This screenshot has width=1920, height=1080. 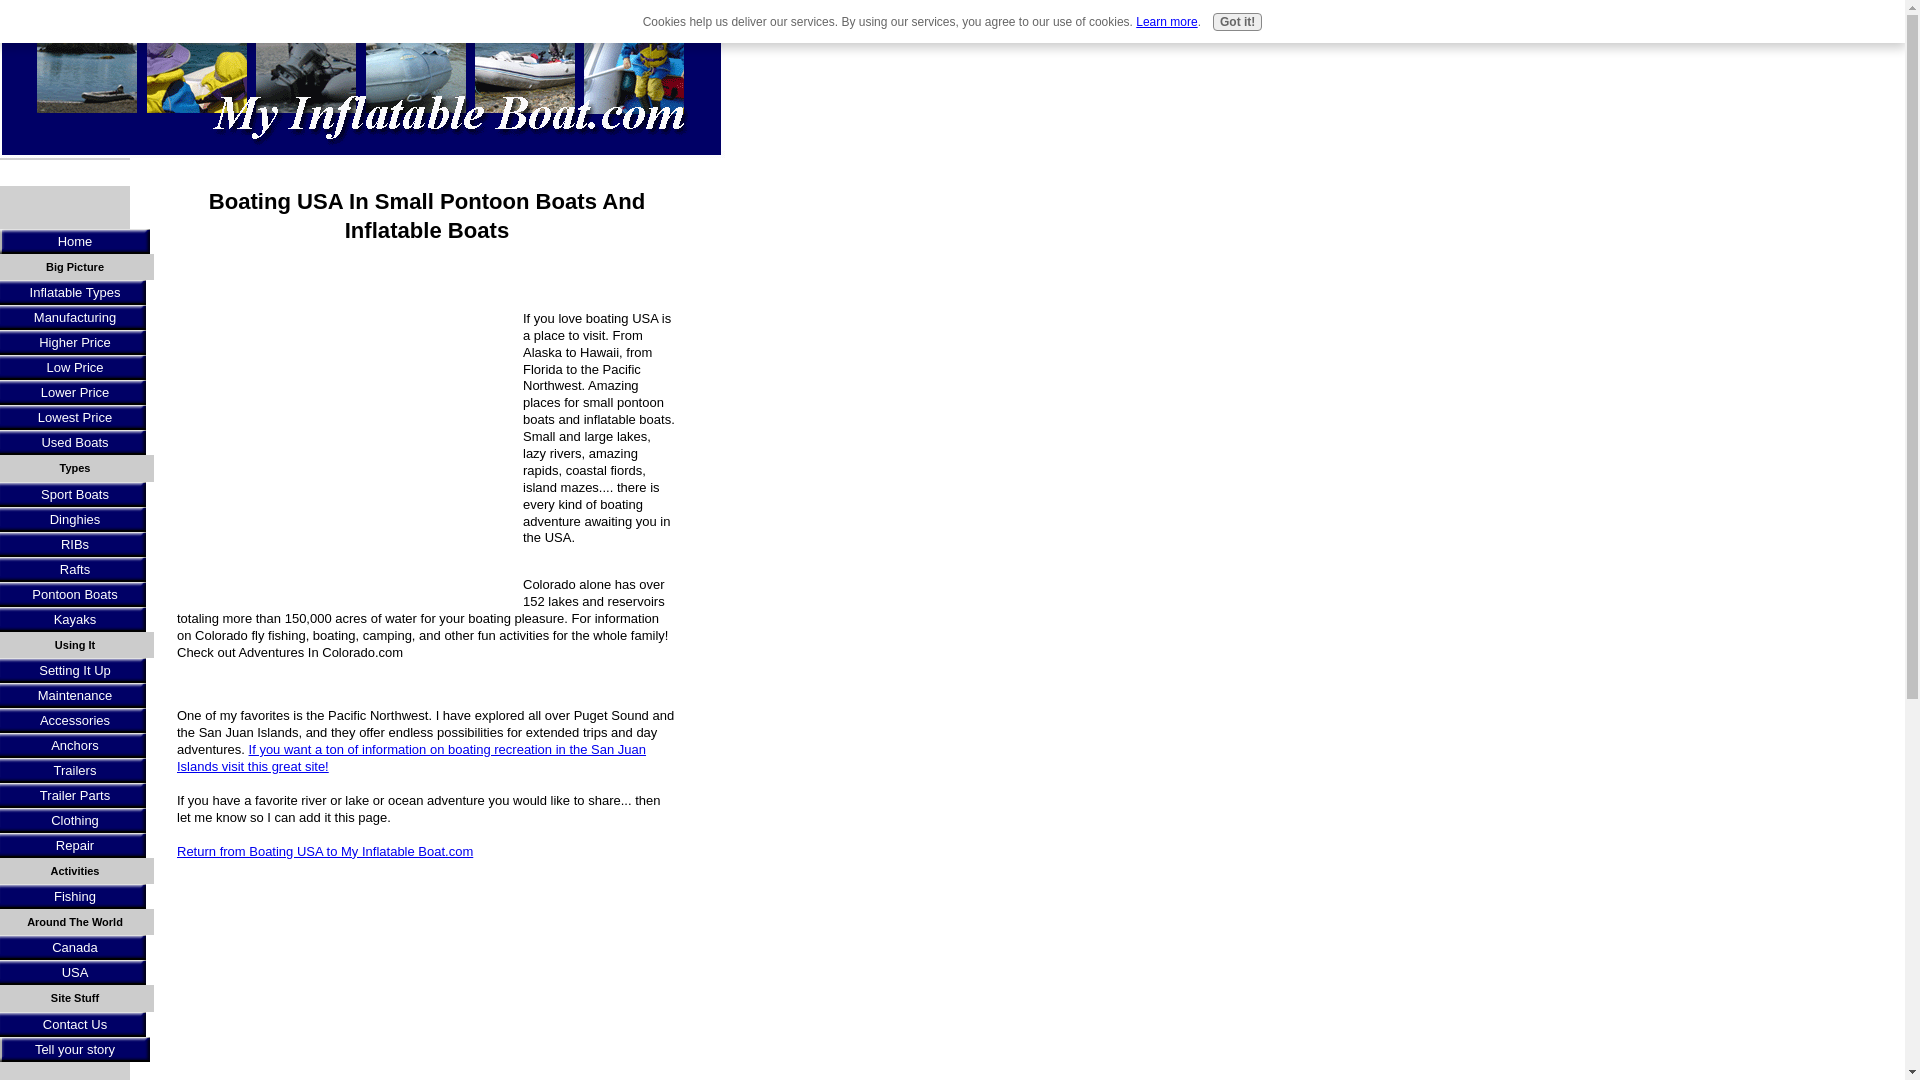 What do you see at coordinates (76, 494) in the screenshot?
I see `Sport Boats` at bounding box center [76, 494].